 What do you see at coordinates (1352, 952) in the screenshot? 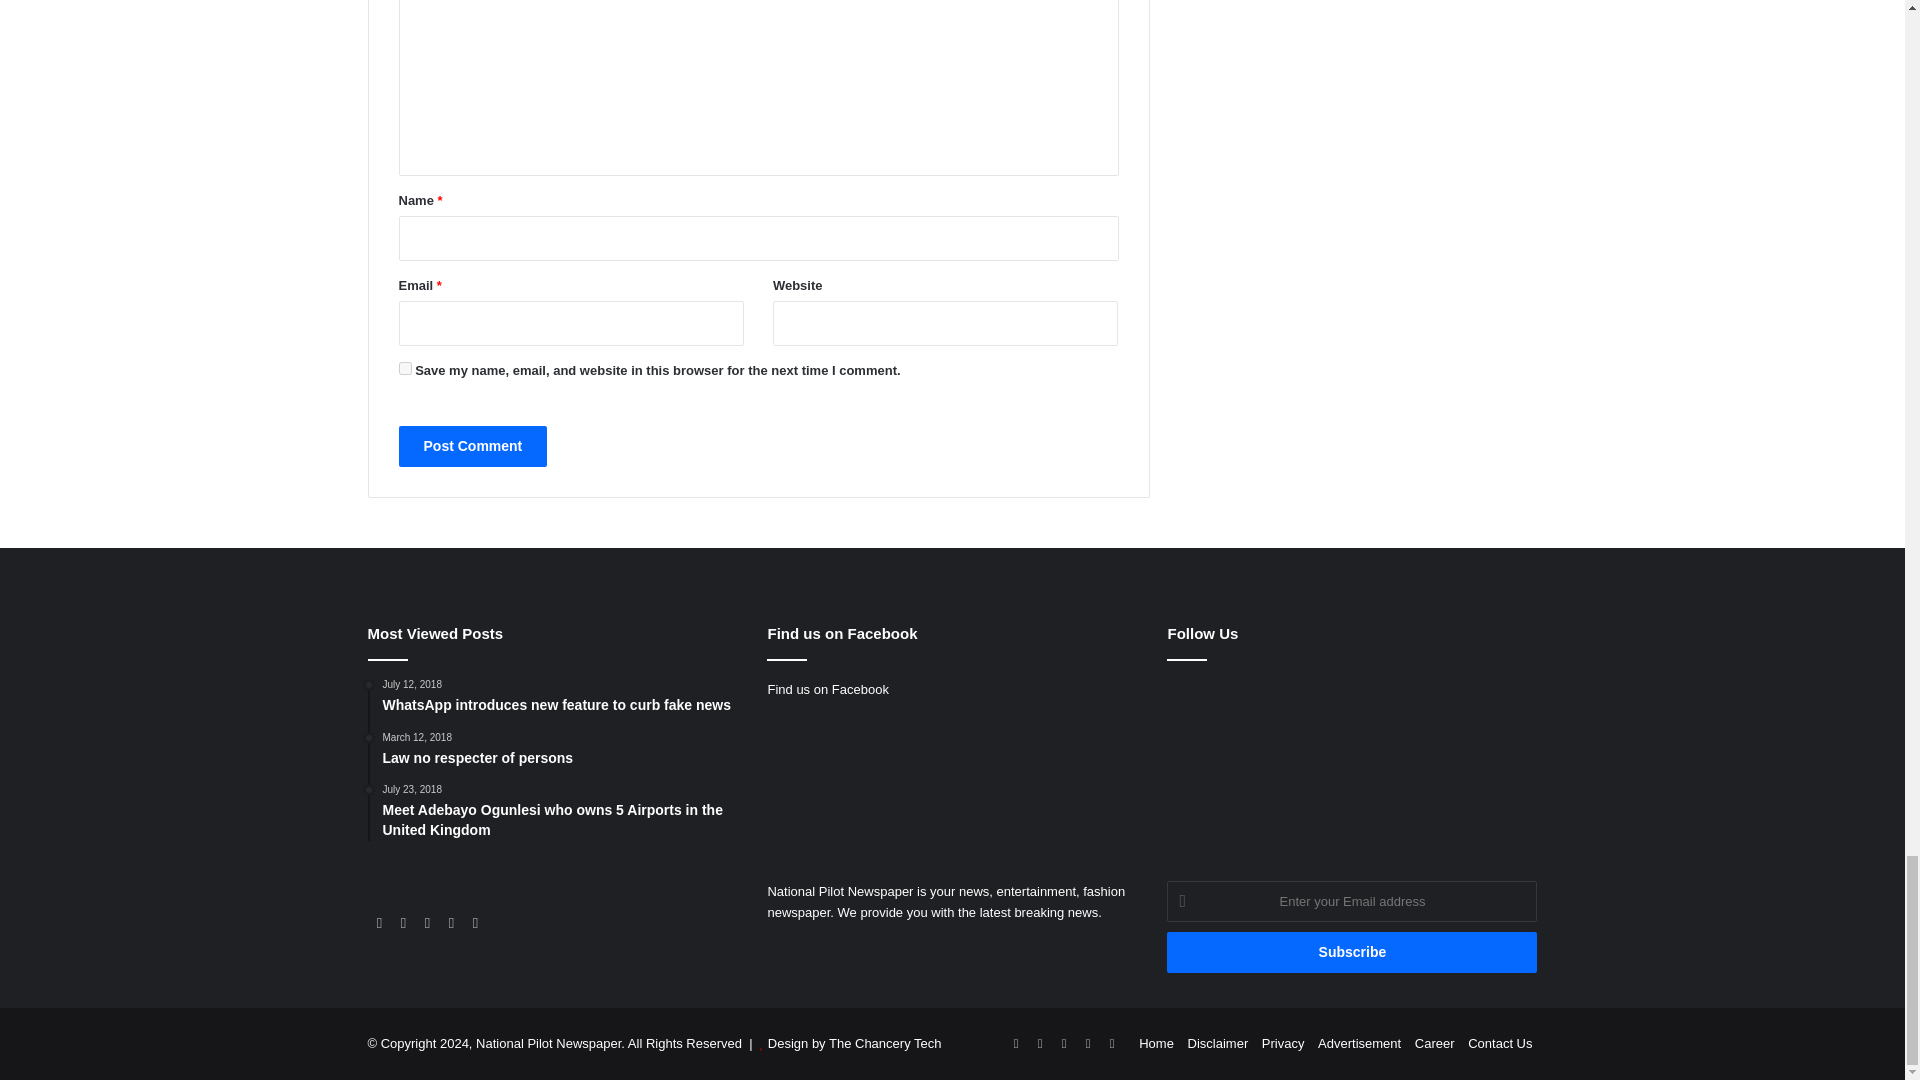
I see `Subscribe` at bounding box center [1352, 952].